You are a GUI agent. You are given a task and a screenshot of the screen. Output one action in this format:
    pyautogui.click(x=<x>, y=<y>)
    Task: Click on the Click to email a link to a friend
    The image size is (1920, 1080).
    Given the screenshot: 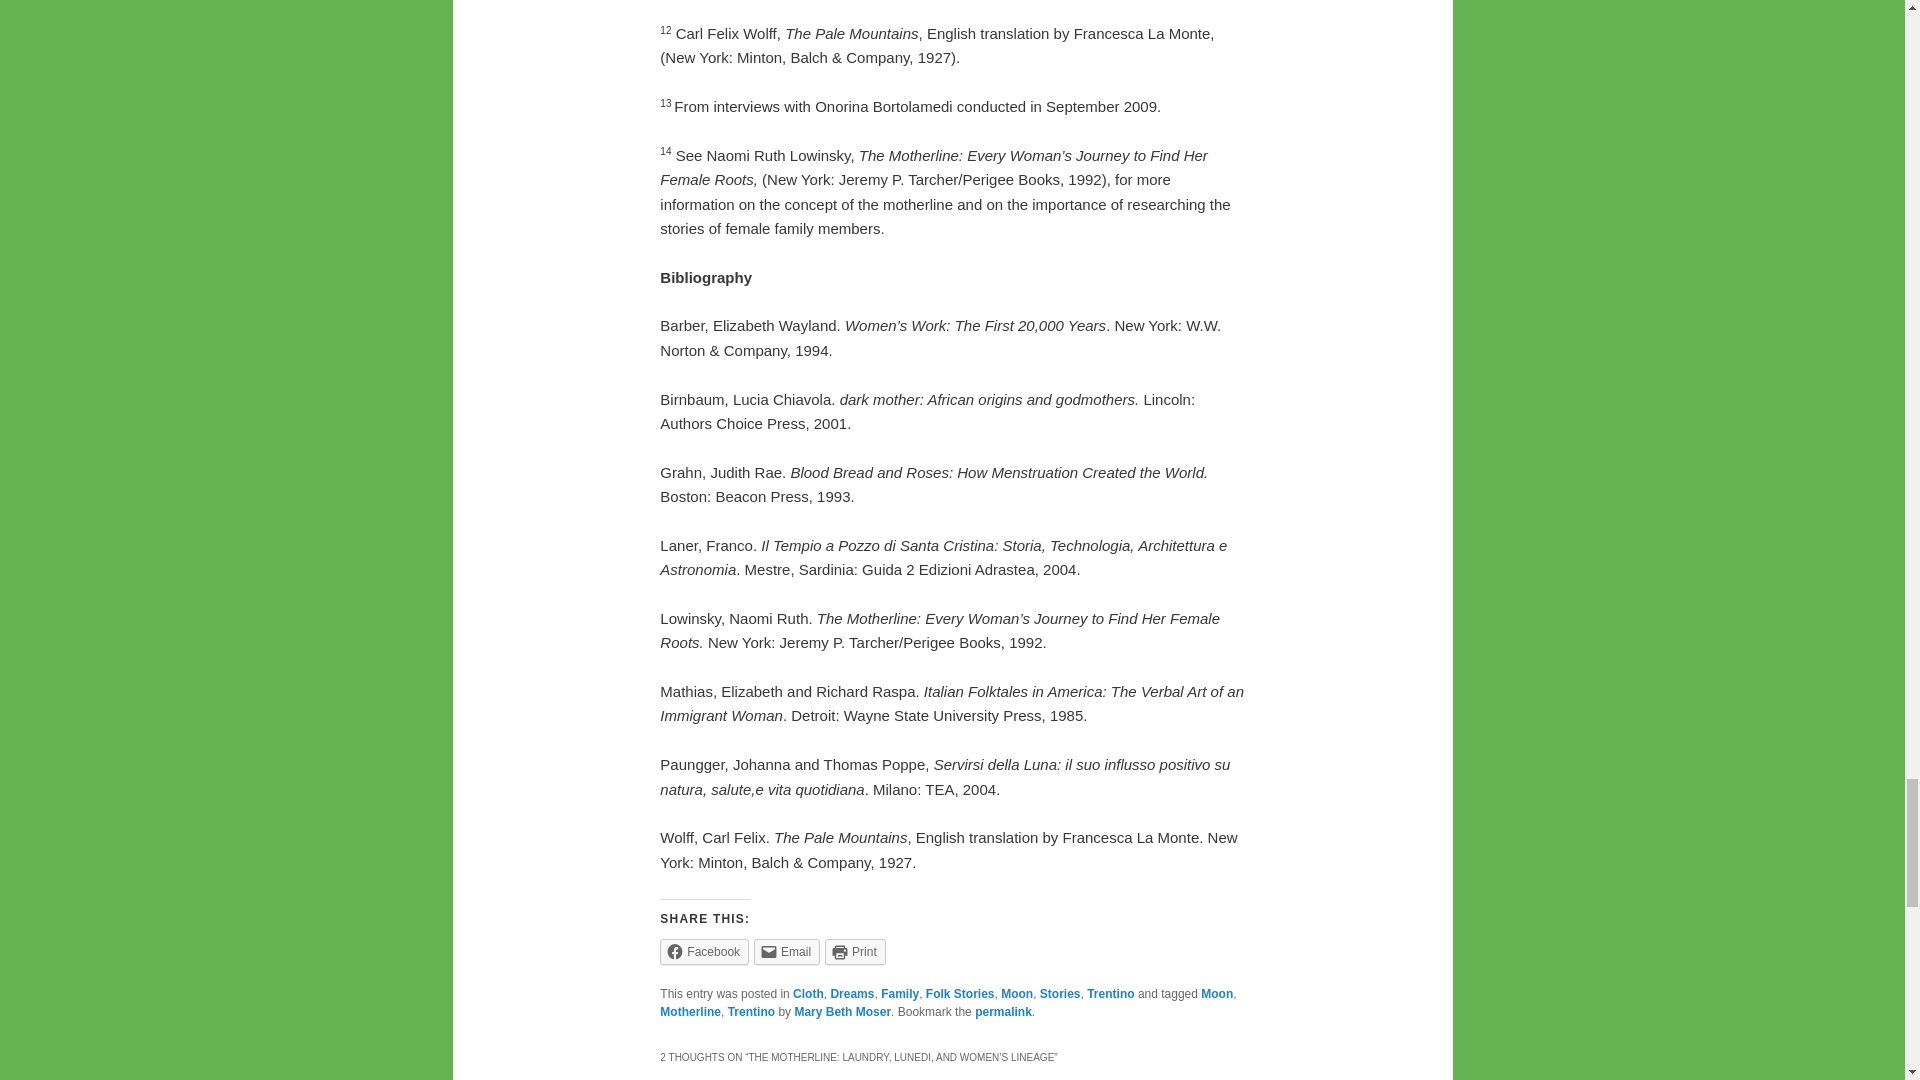 What is the action you would take?
    pyautogui.click(x=786, y=952)
    